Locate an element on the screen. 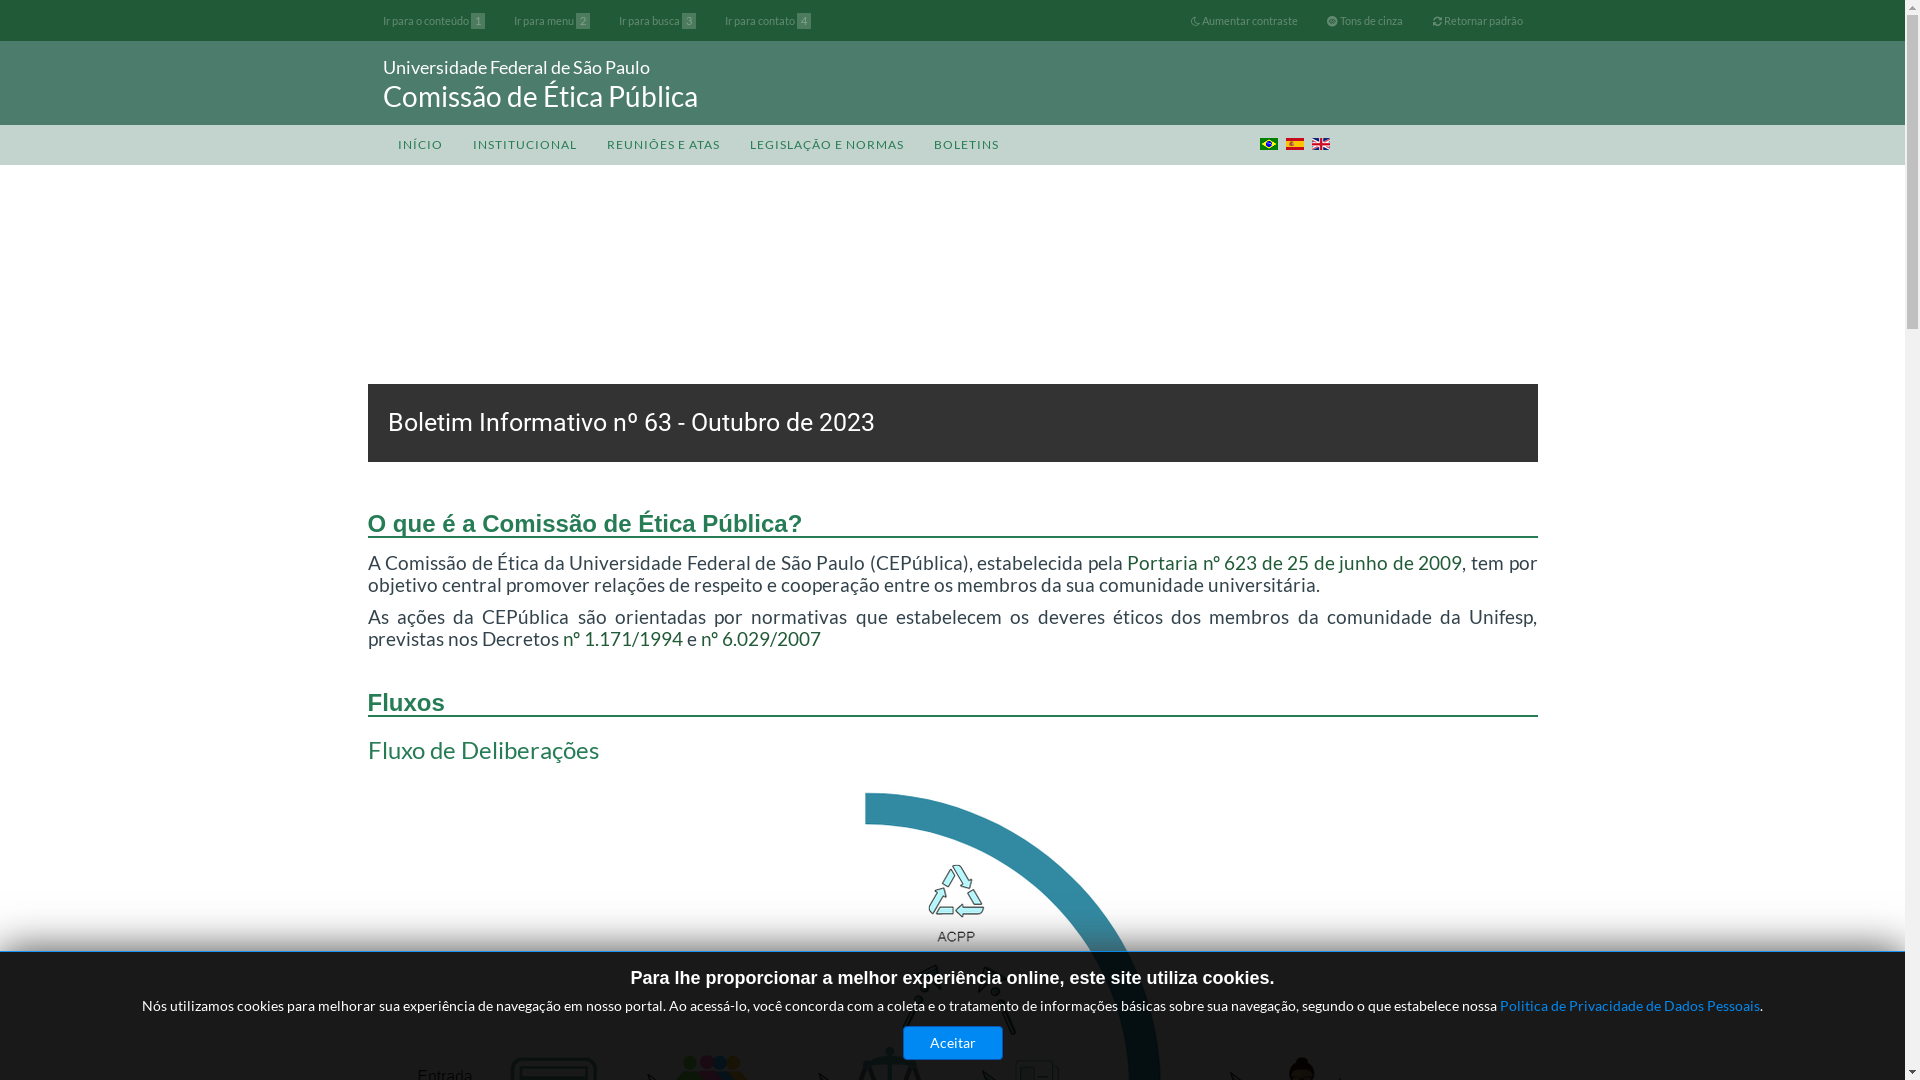 The width and height of the screenshot is (1920, 1080). Aumentar contraste is located at coordinates (1244, 21).